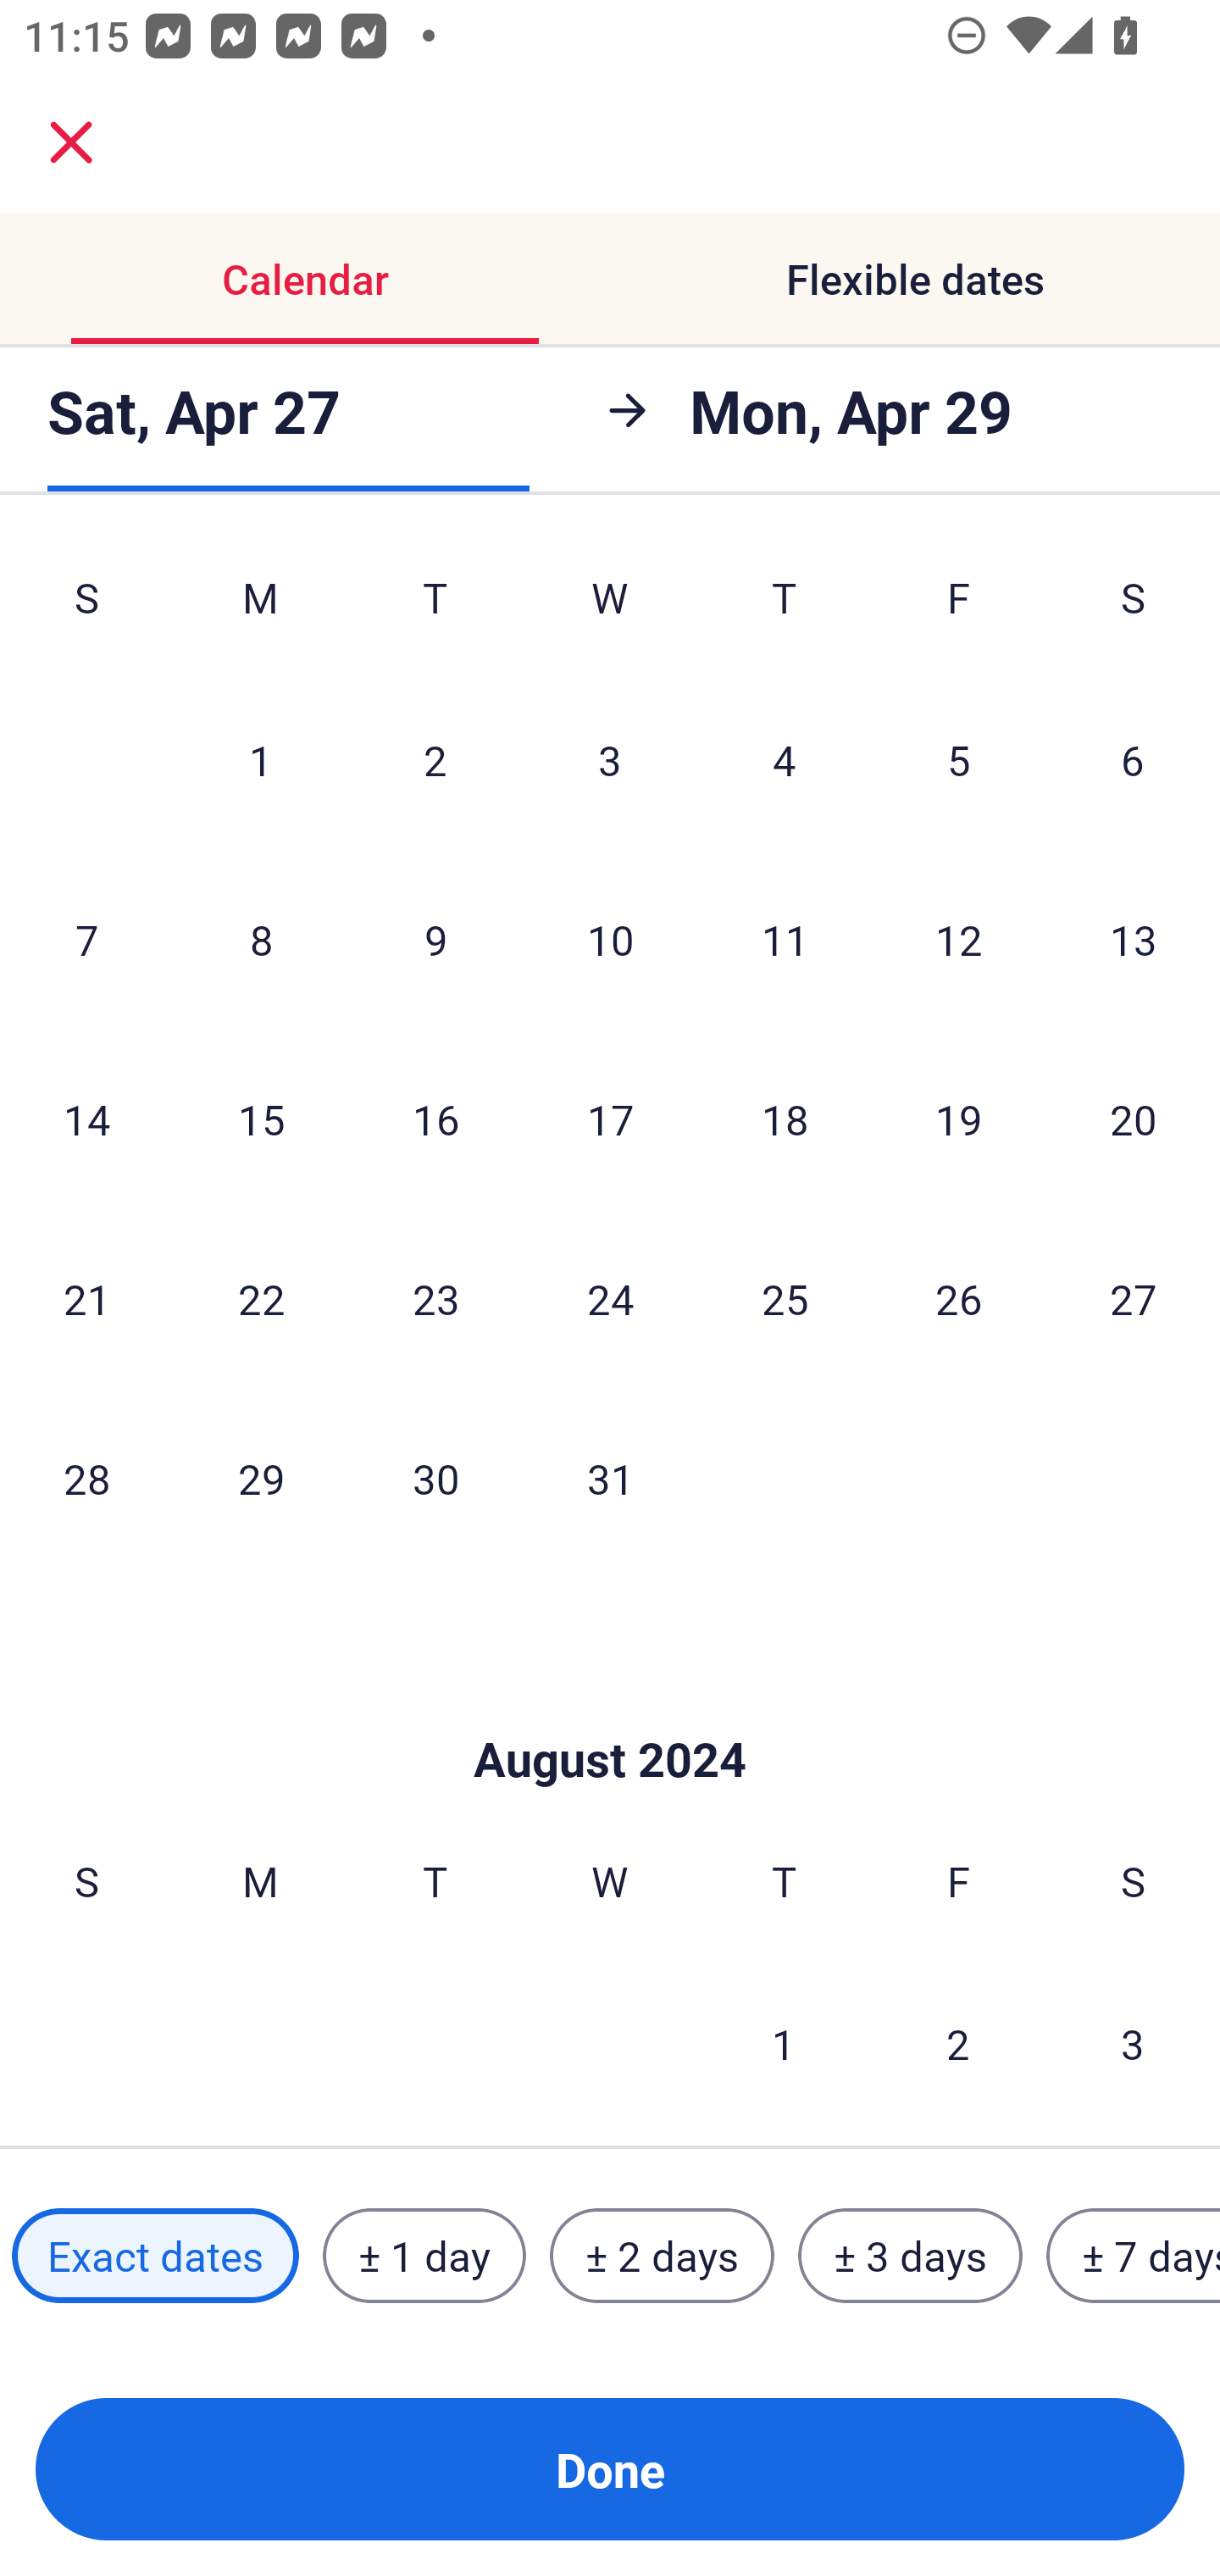  I want to click on 8 Monday, July 8, 2024, so click(261, 939).